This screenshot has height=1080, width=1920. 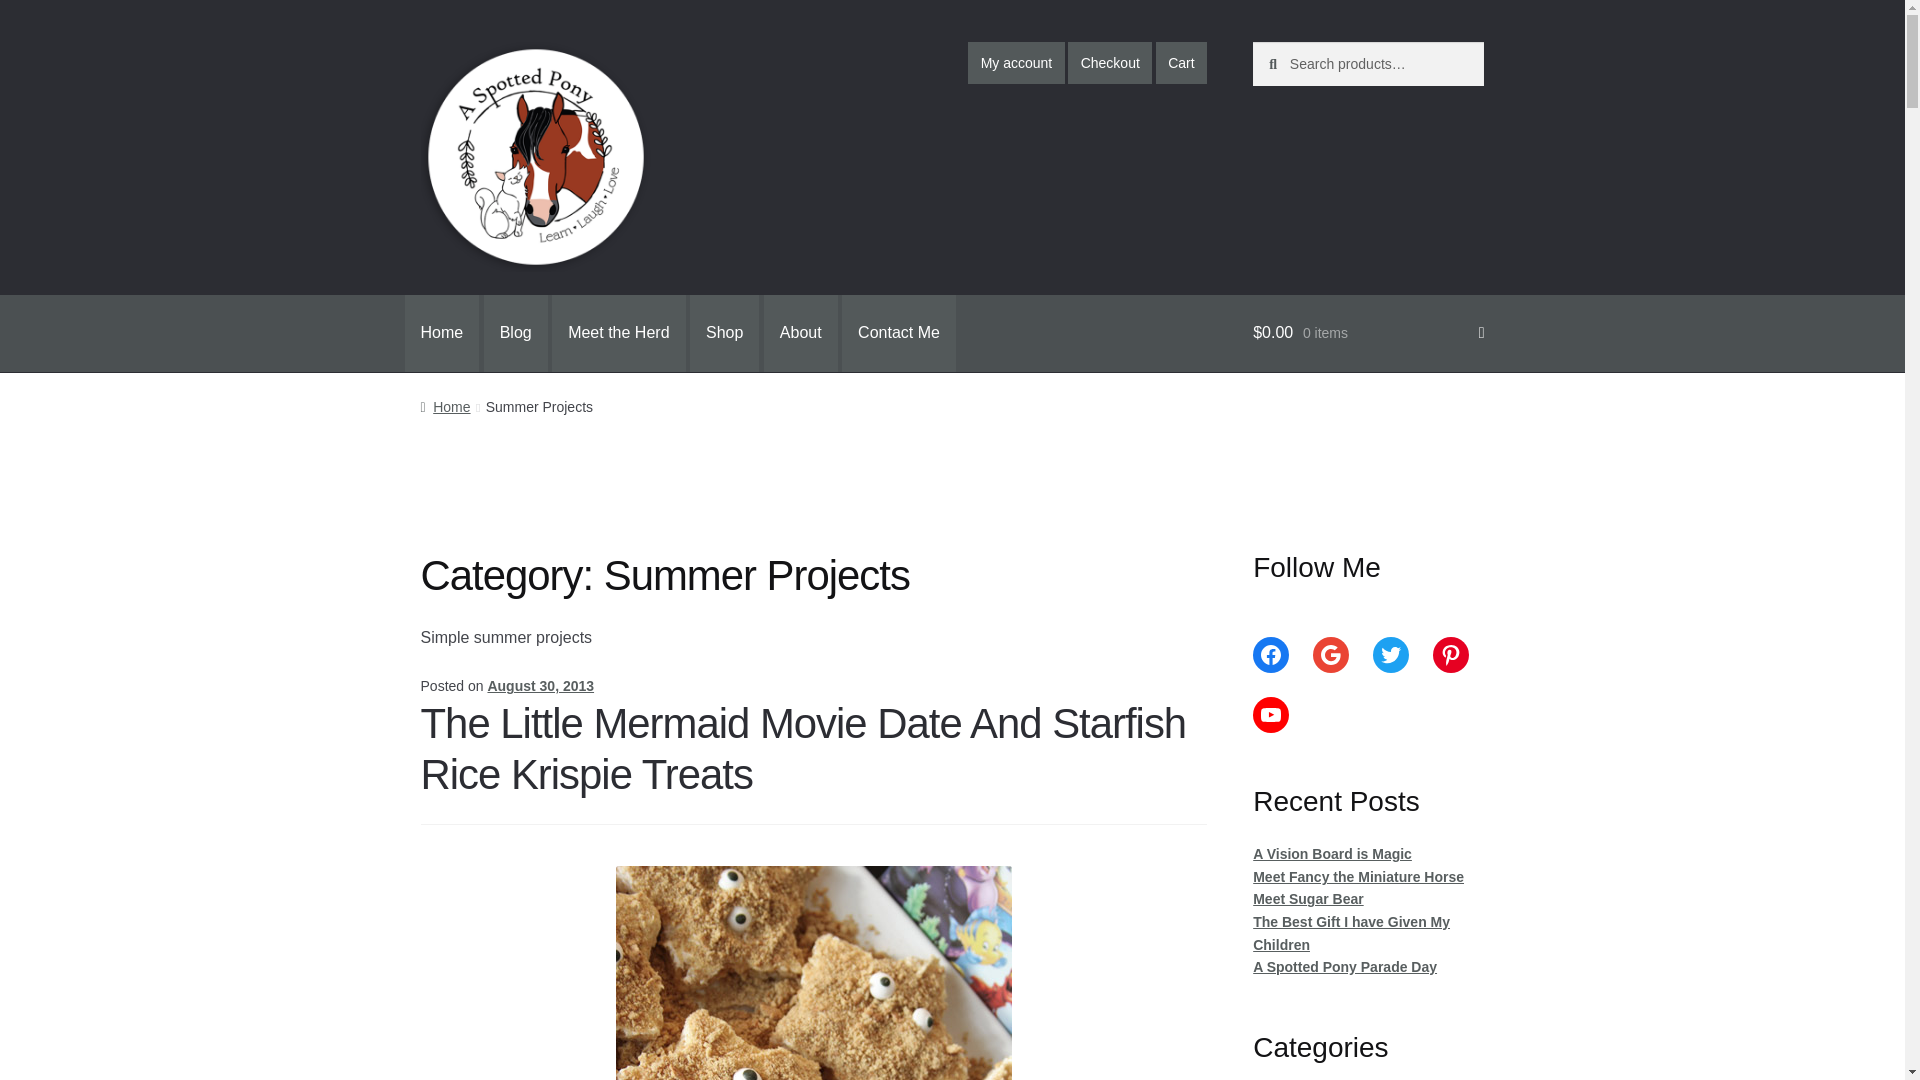 I want to click on August 30, 2013, so click(x=540, y=686).